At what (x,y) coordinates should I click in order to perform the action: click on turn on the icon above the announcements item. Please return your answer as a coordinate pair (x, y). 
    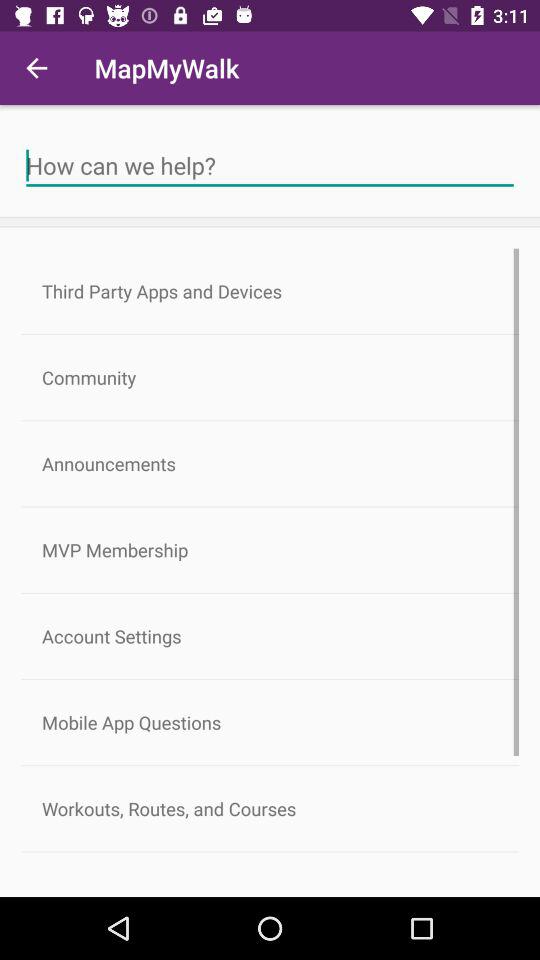
    Looking at the image, I should click on (270, 378).